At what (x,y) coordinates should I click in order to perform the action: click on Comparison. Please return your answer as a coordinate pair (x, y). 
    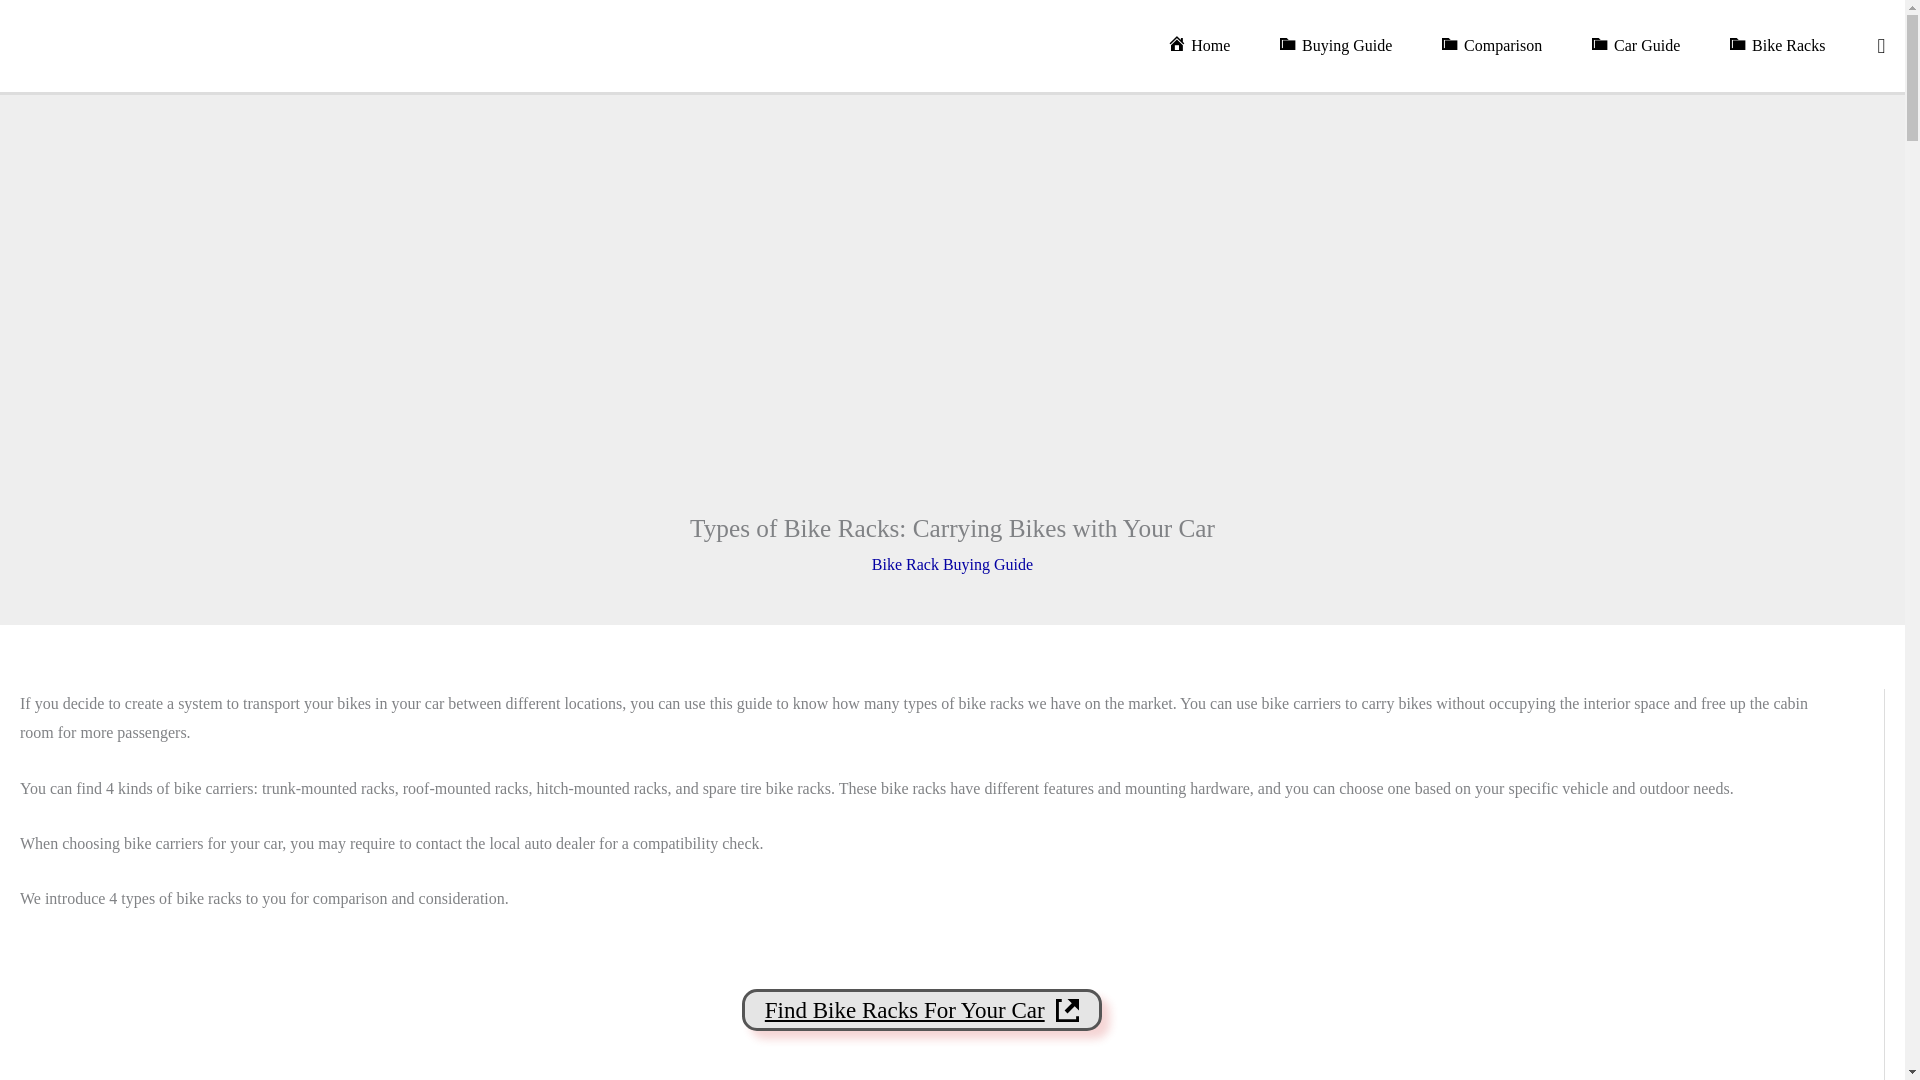
    Looking at the image, I should click on (1499, 46).